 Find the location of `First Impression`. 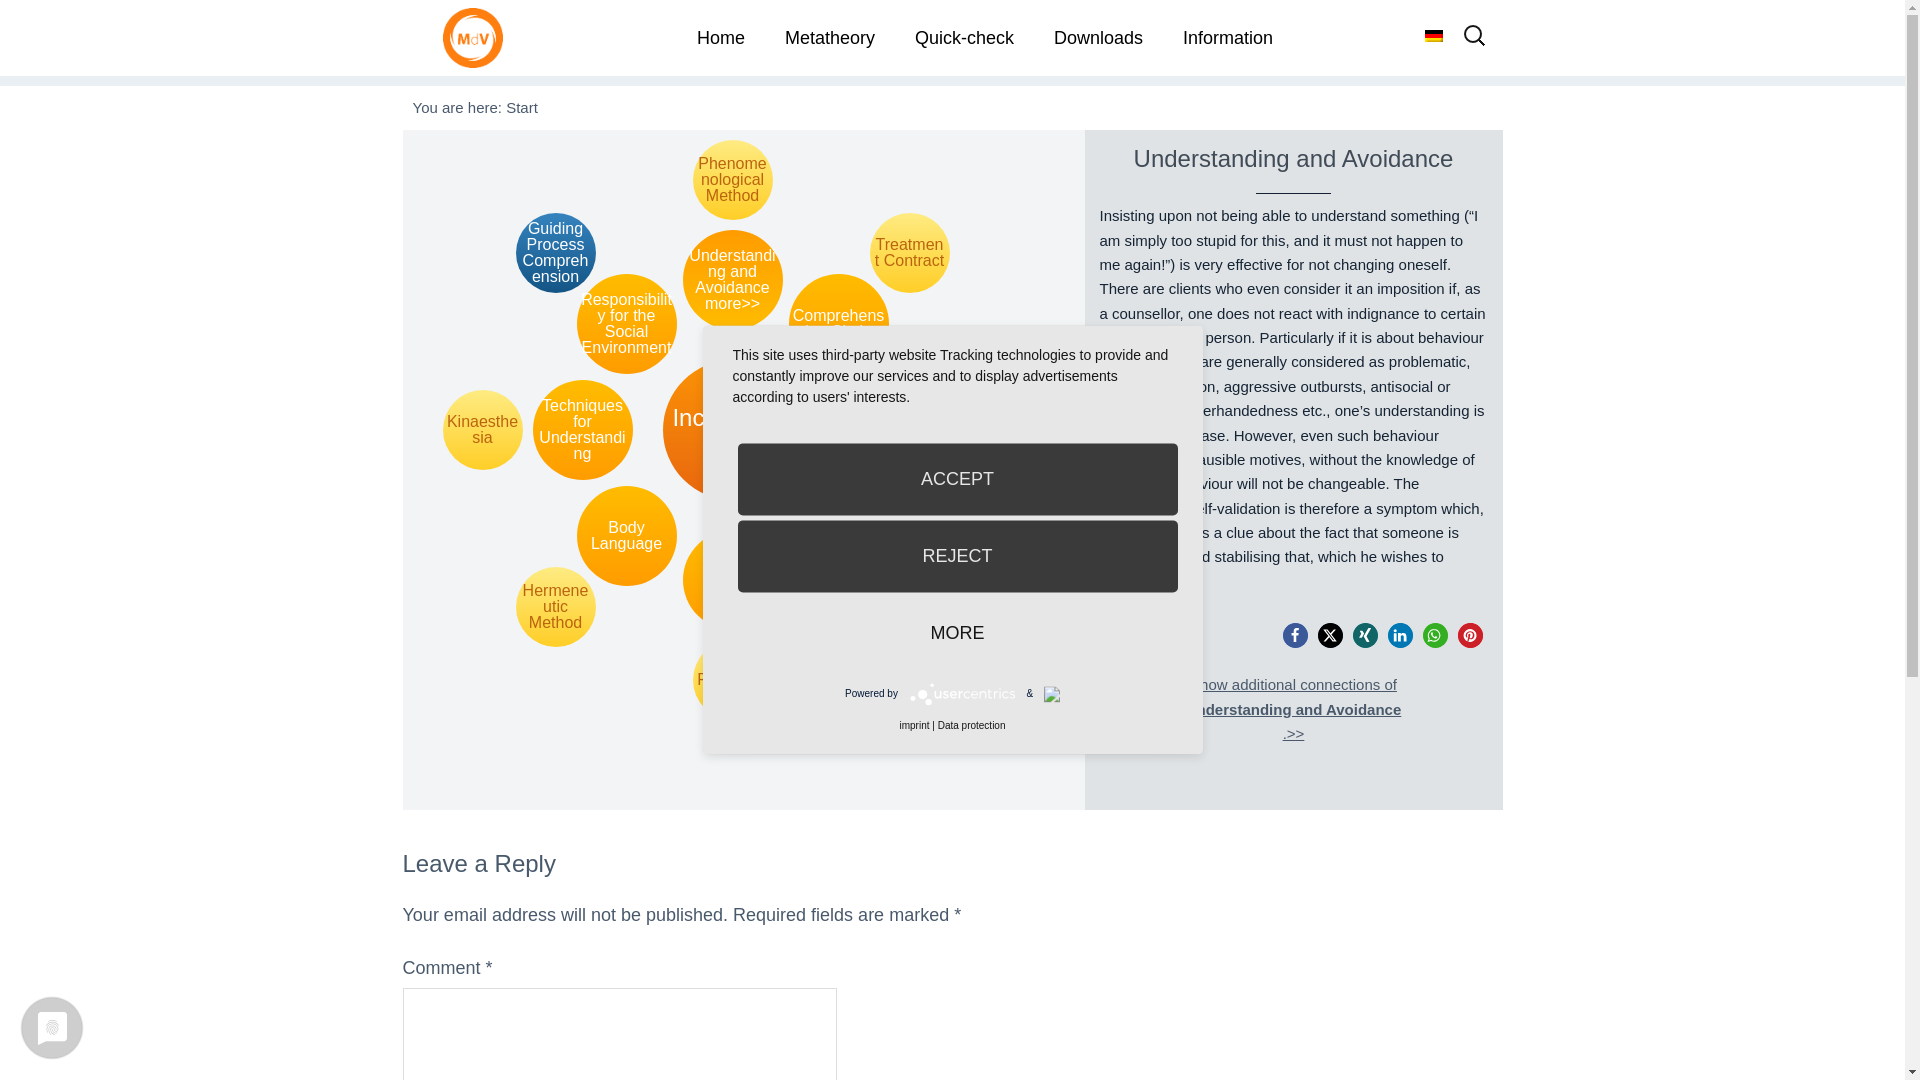

First Impression is located at coordinates (910, 606).